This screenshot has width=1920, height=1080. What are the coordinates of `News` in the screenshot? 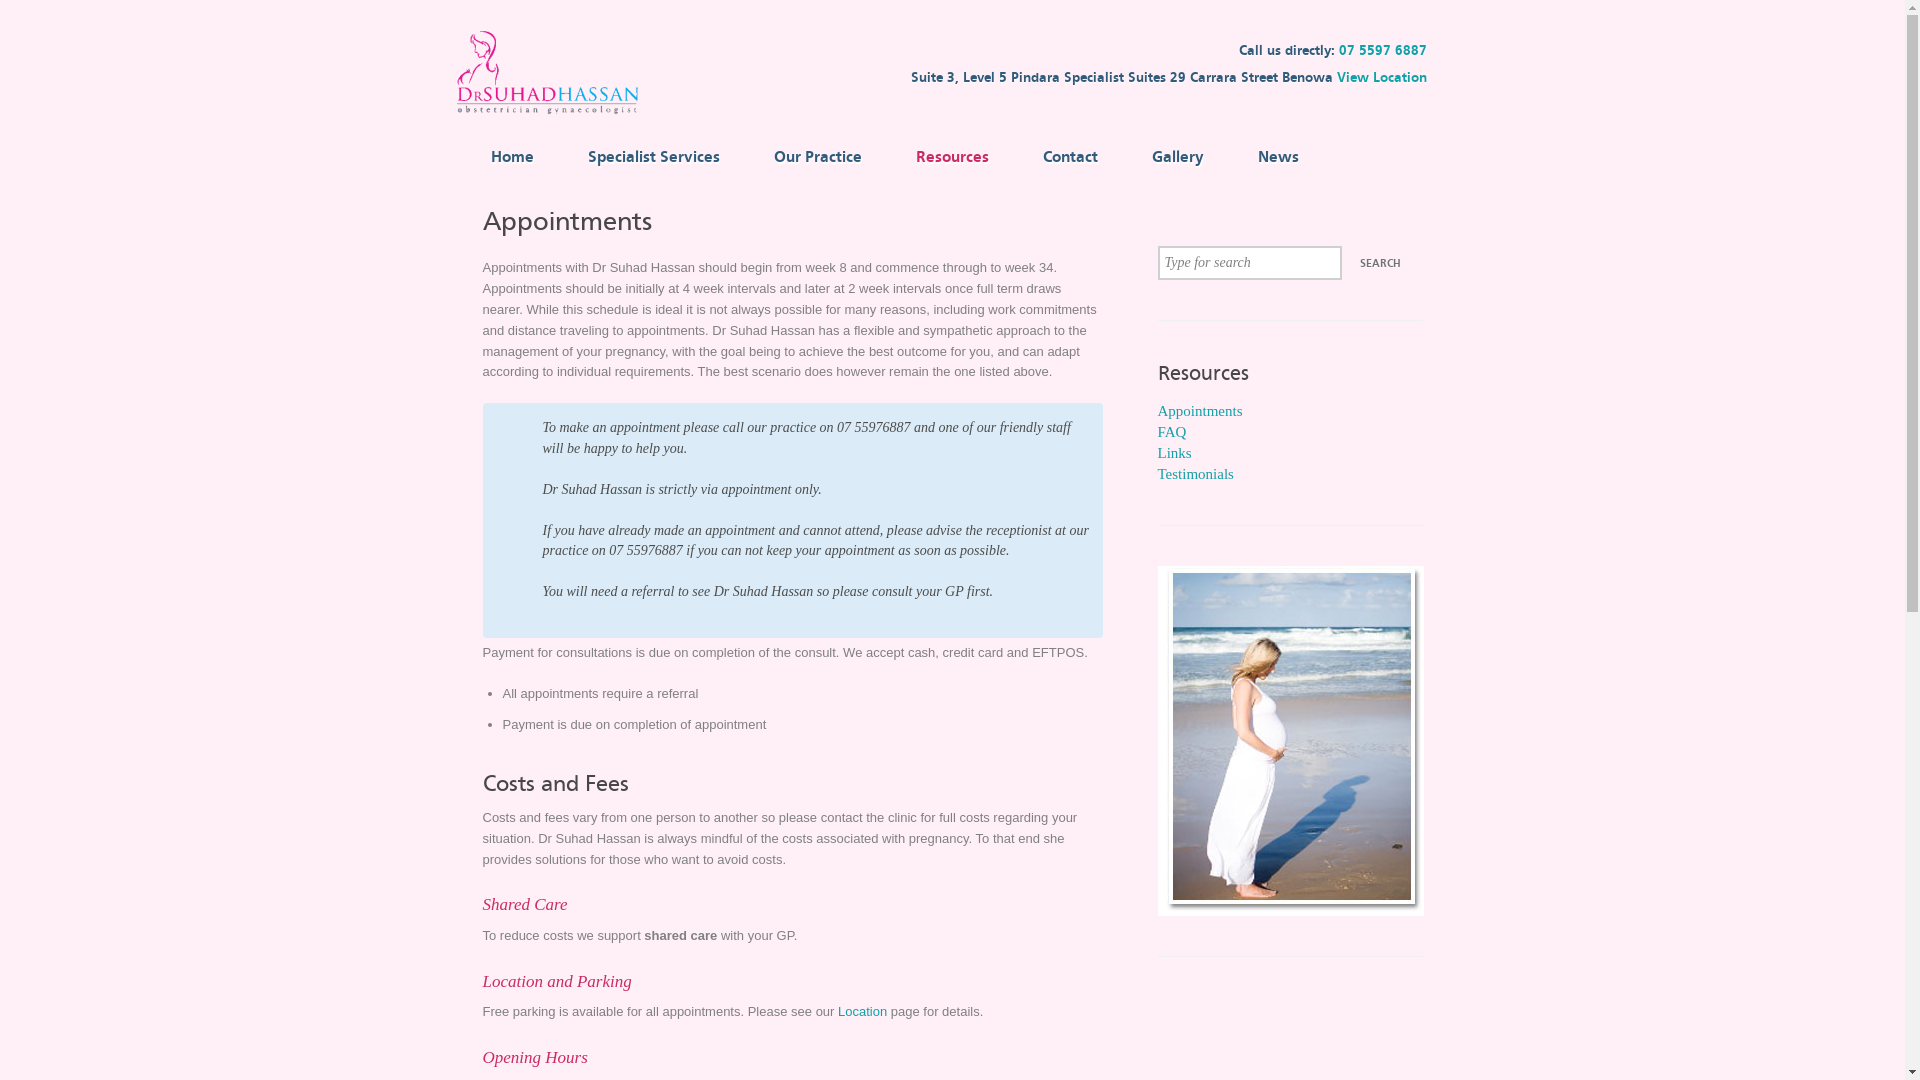 It's located at (1270, 155).